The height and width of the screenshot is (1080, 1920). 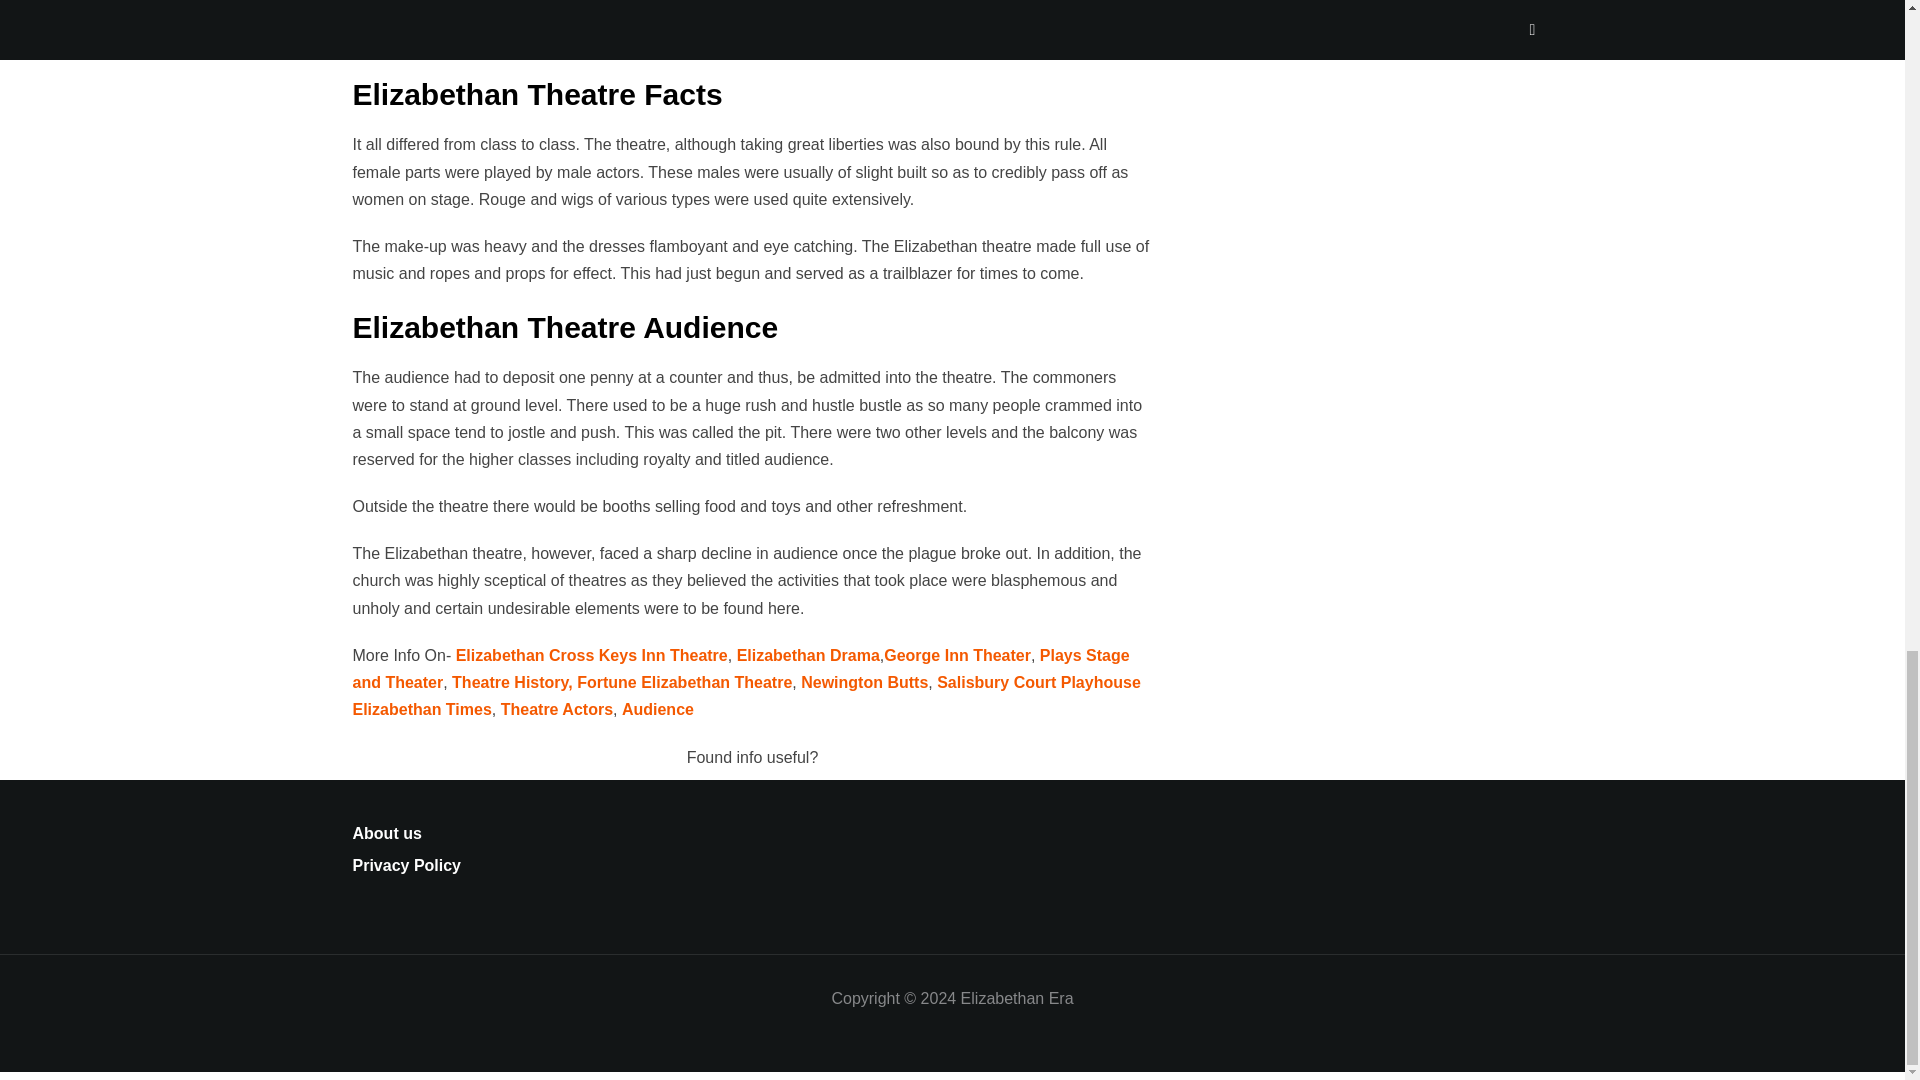 I want to click on Fortune Elizabethan Theatre, so click(x=684, y=682).